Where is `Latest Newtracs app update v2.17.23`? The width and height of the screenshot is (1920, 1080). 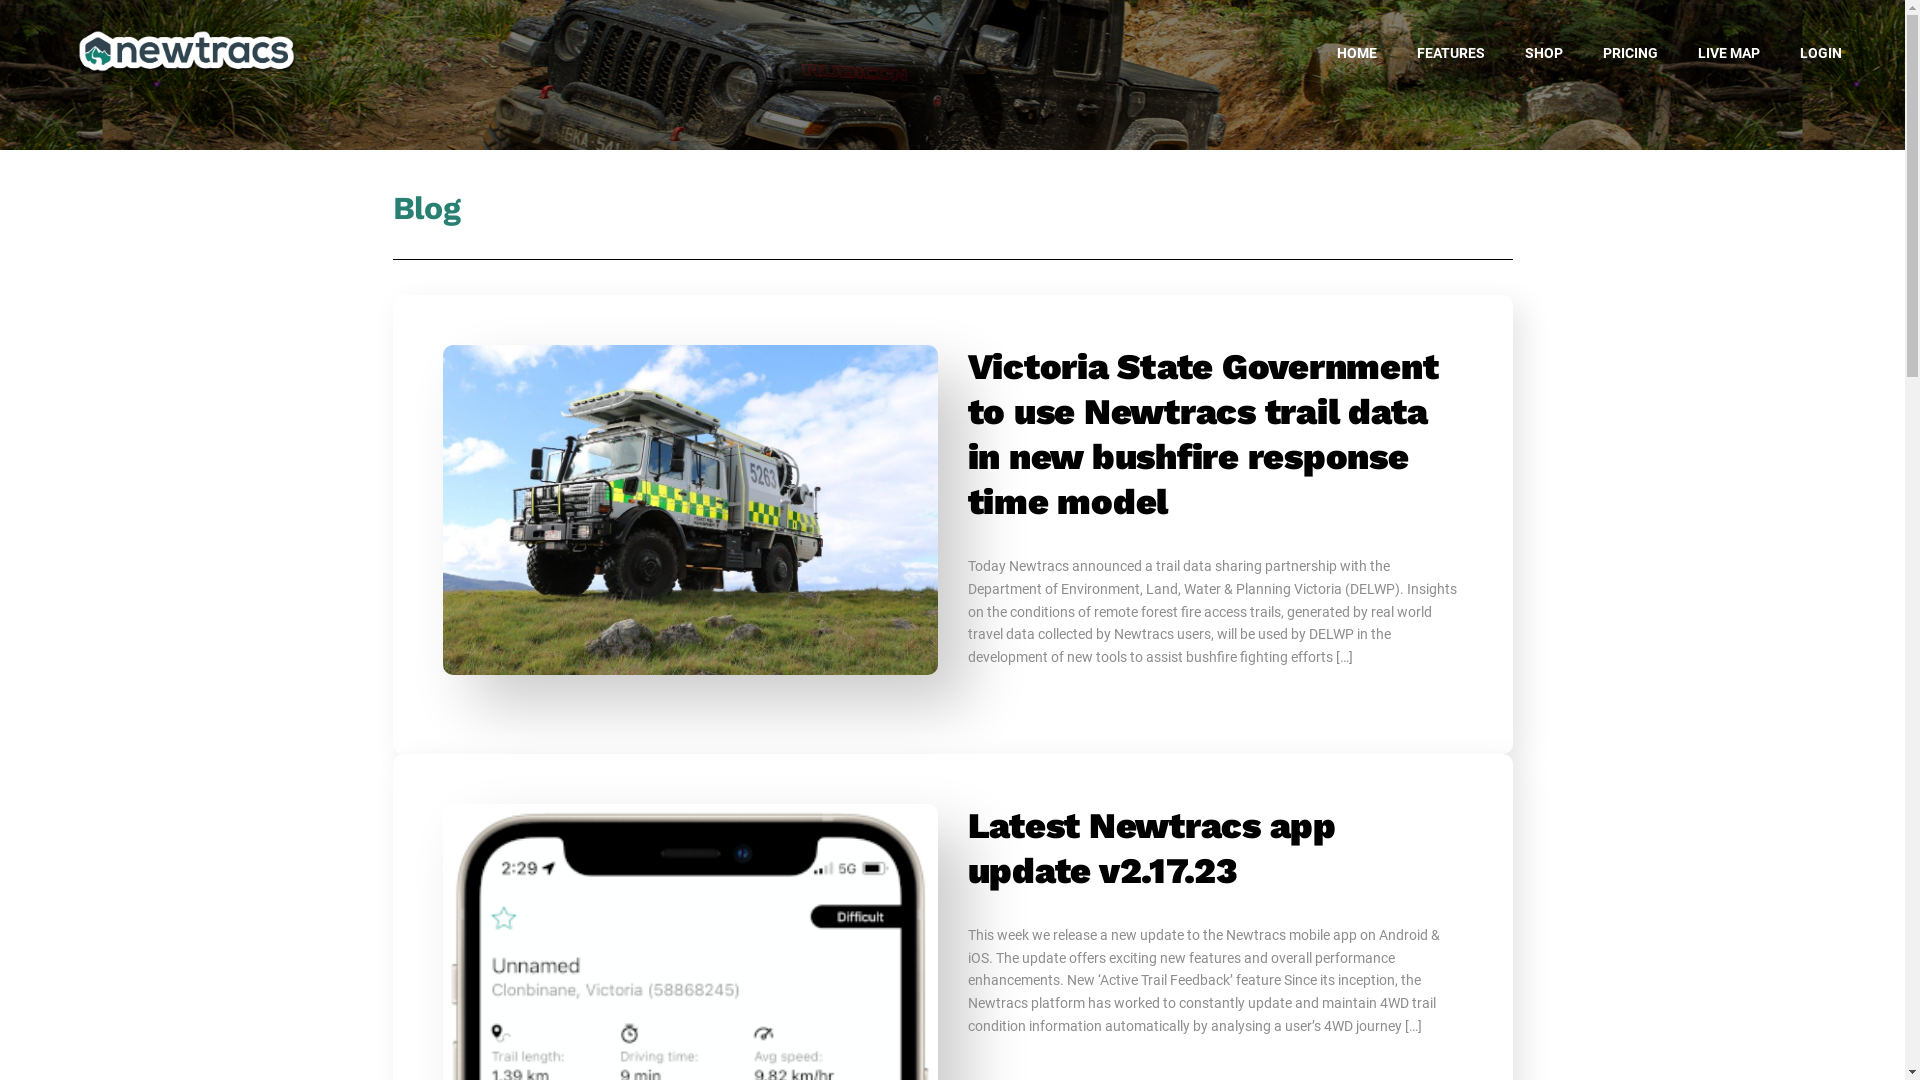
Latest Newtracs app update v2.17.23 is located at coordinates (1152, 848).